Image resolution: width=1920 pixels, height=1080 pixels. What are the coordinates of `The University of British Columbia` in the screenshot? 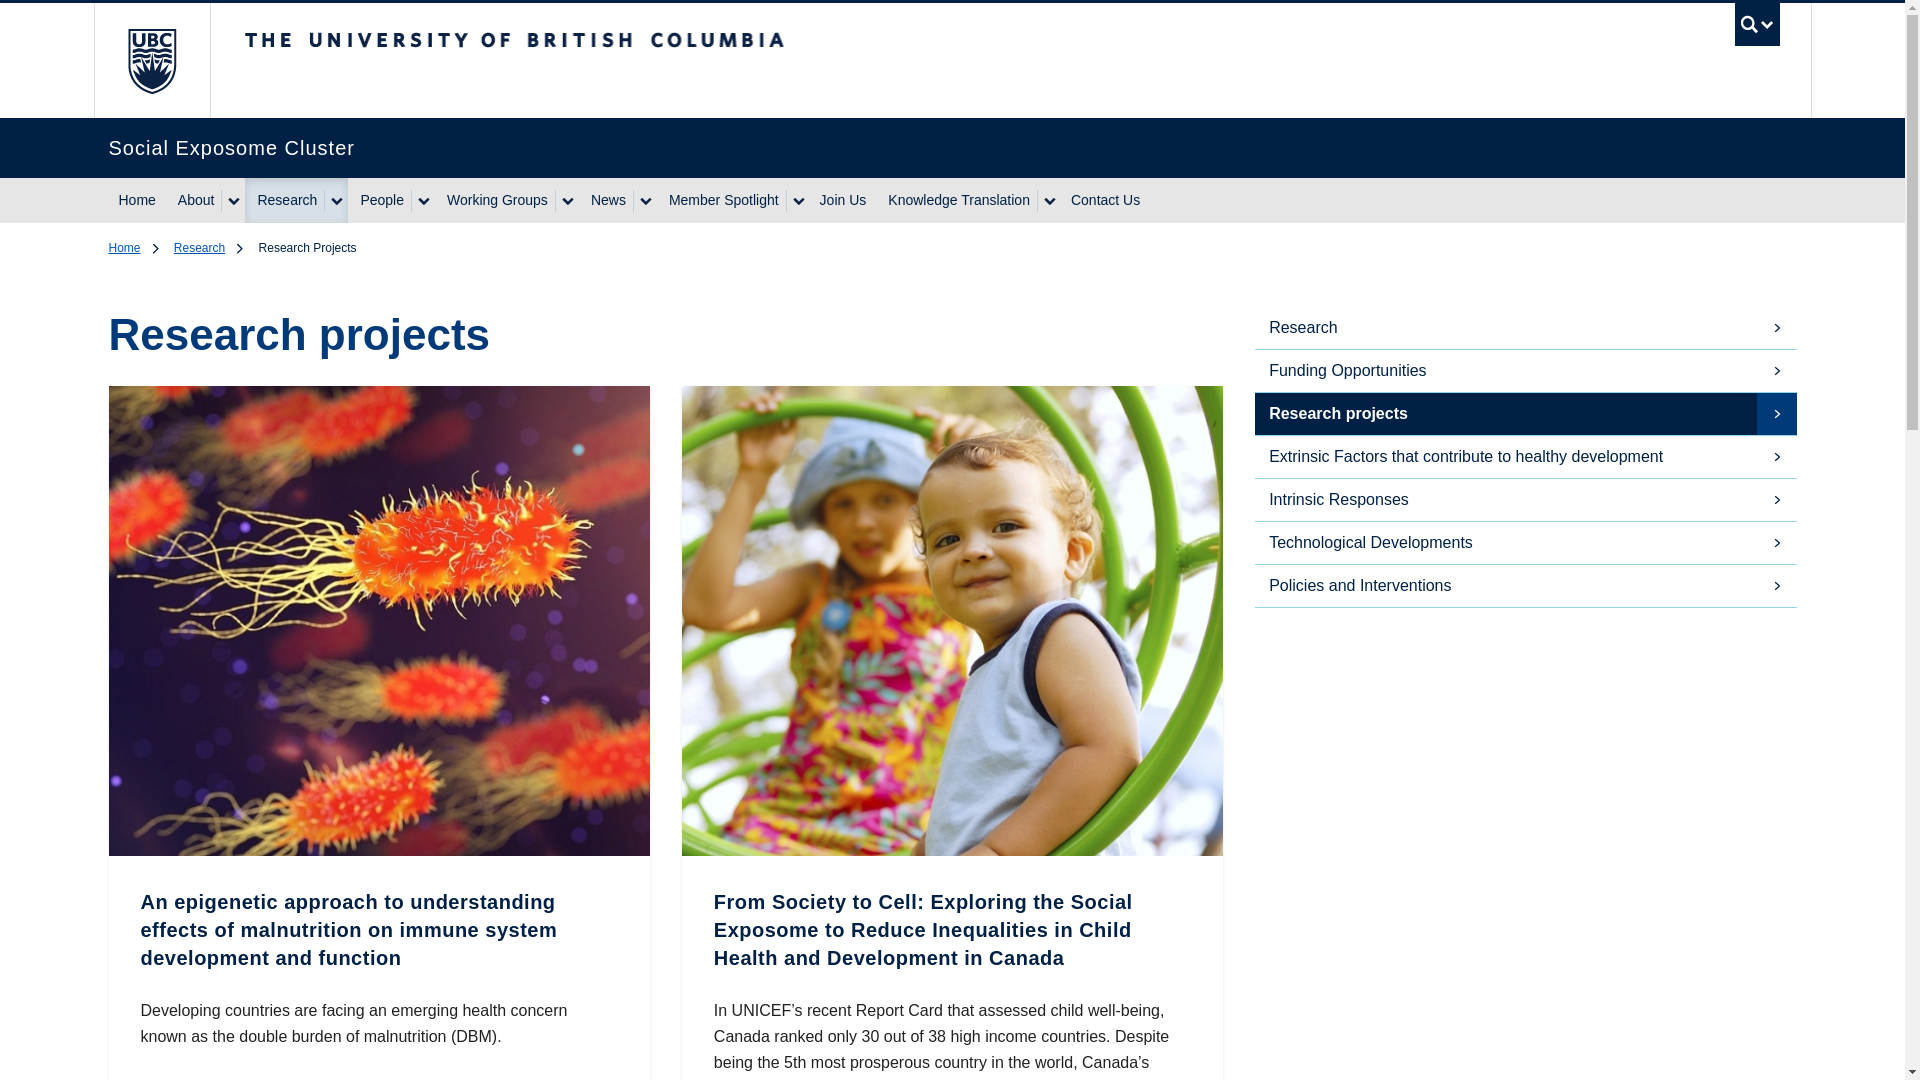 It's located at (152, 60).